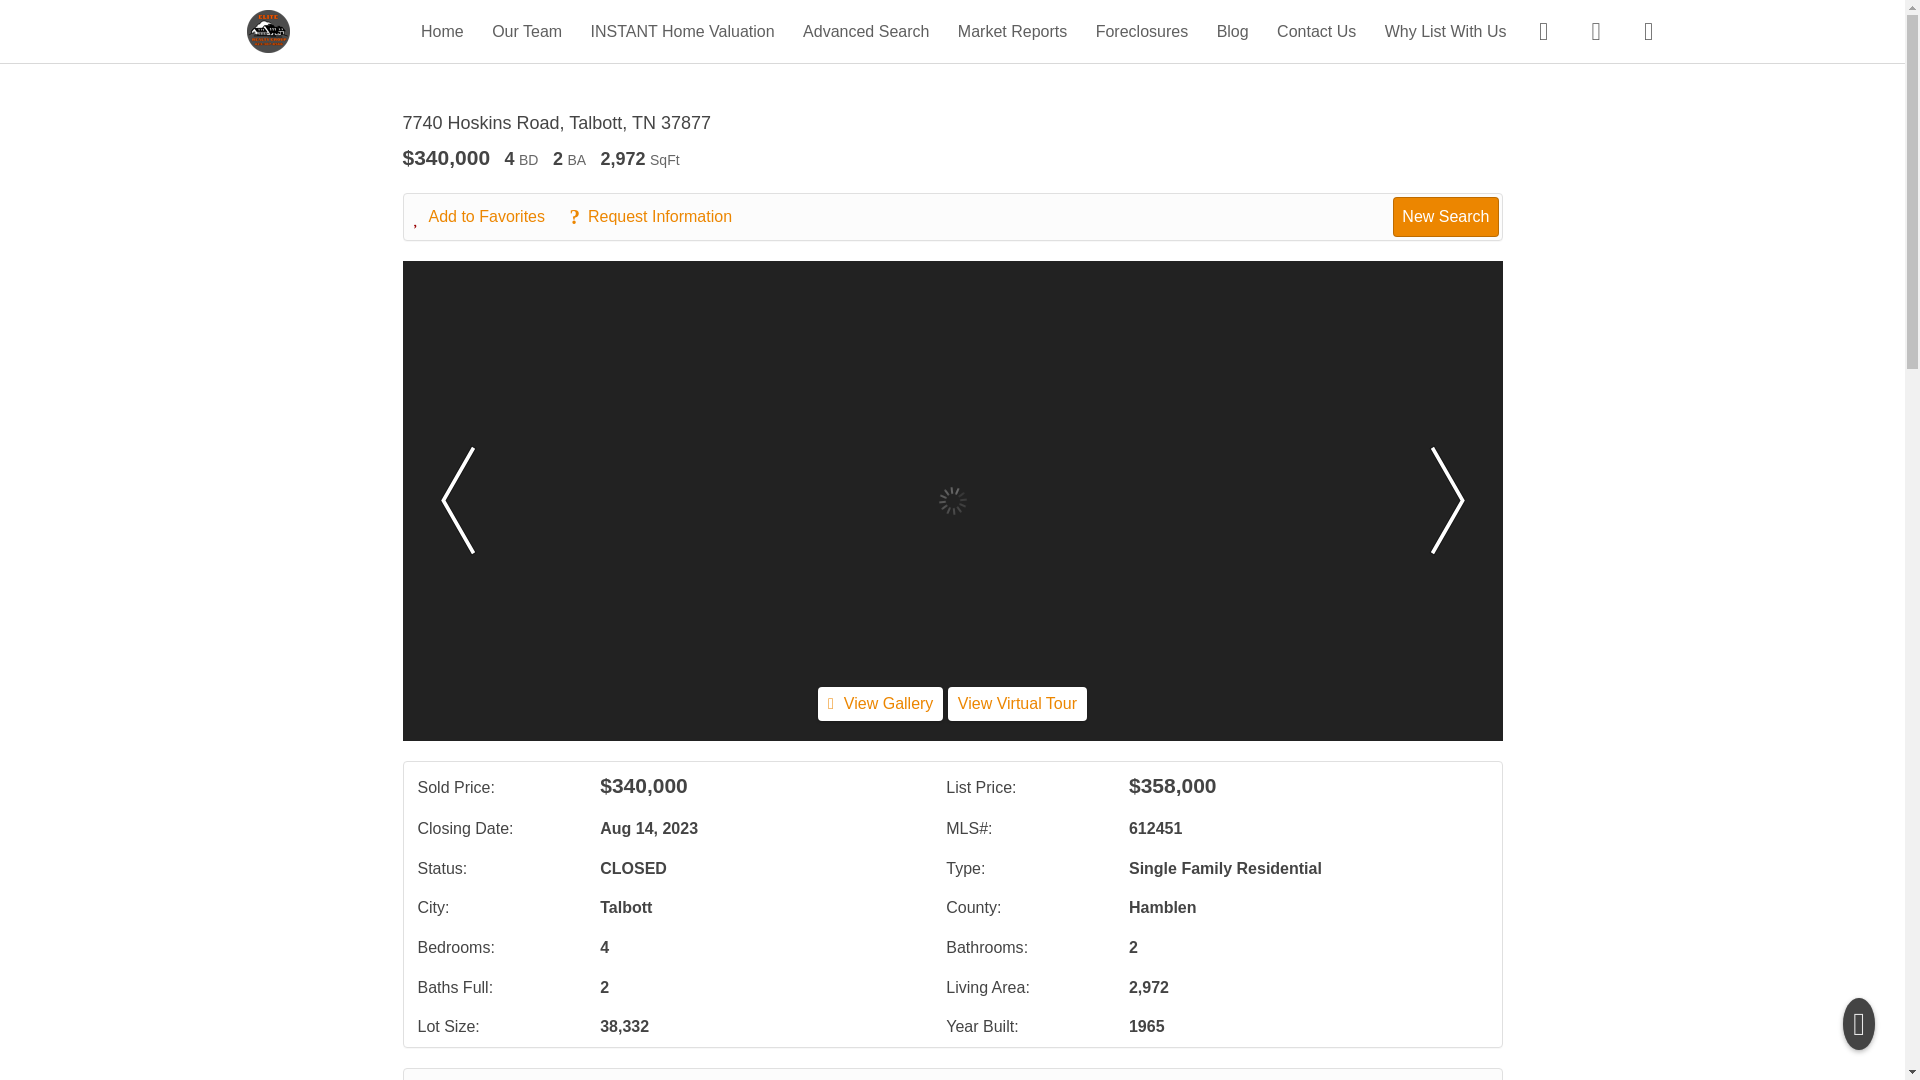  Describe the element at coordinates (1445, 216) in the screenshot. I see `New Search` at that location.